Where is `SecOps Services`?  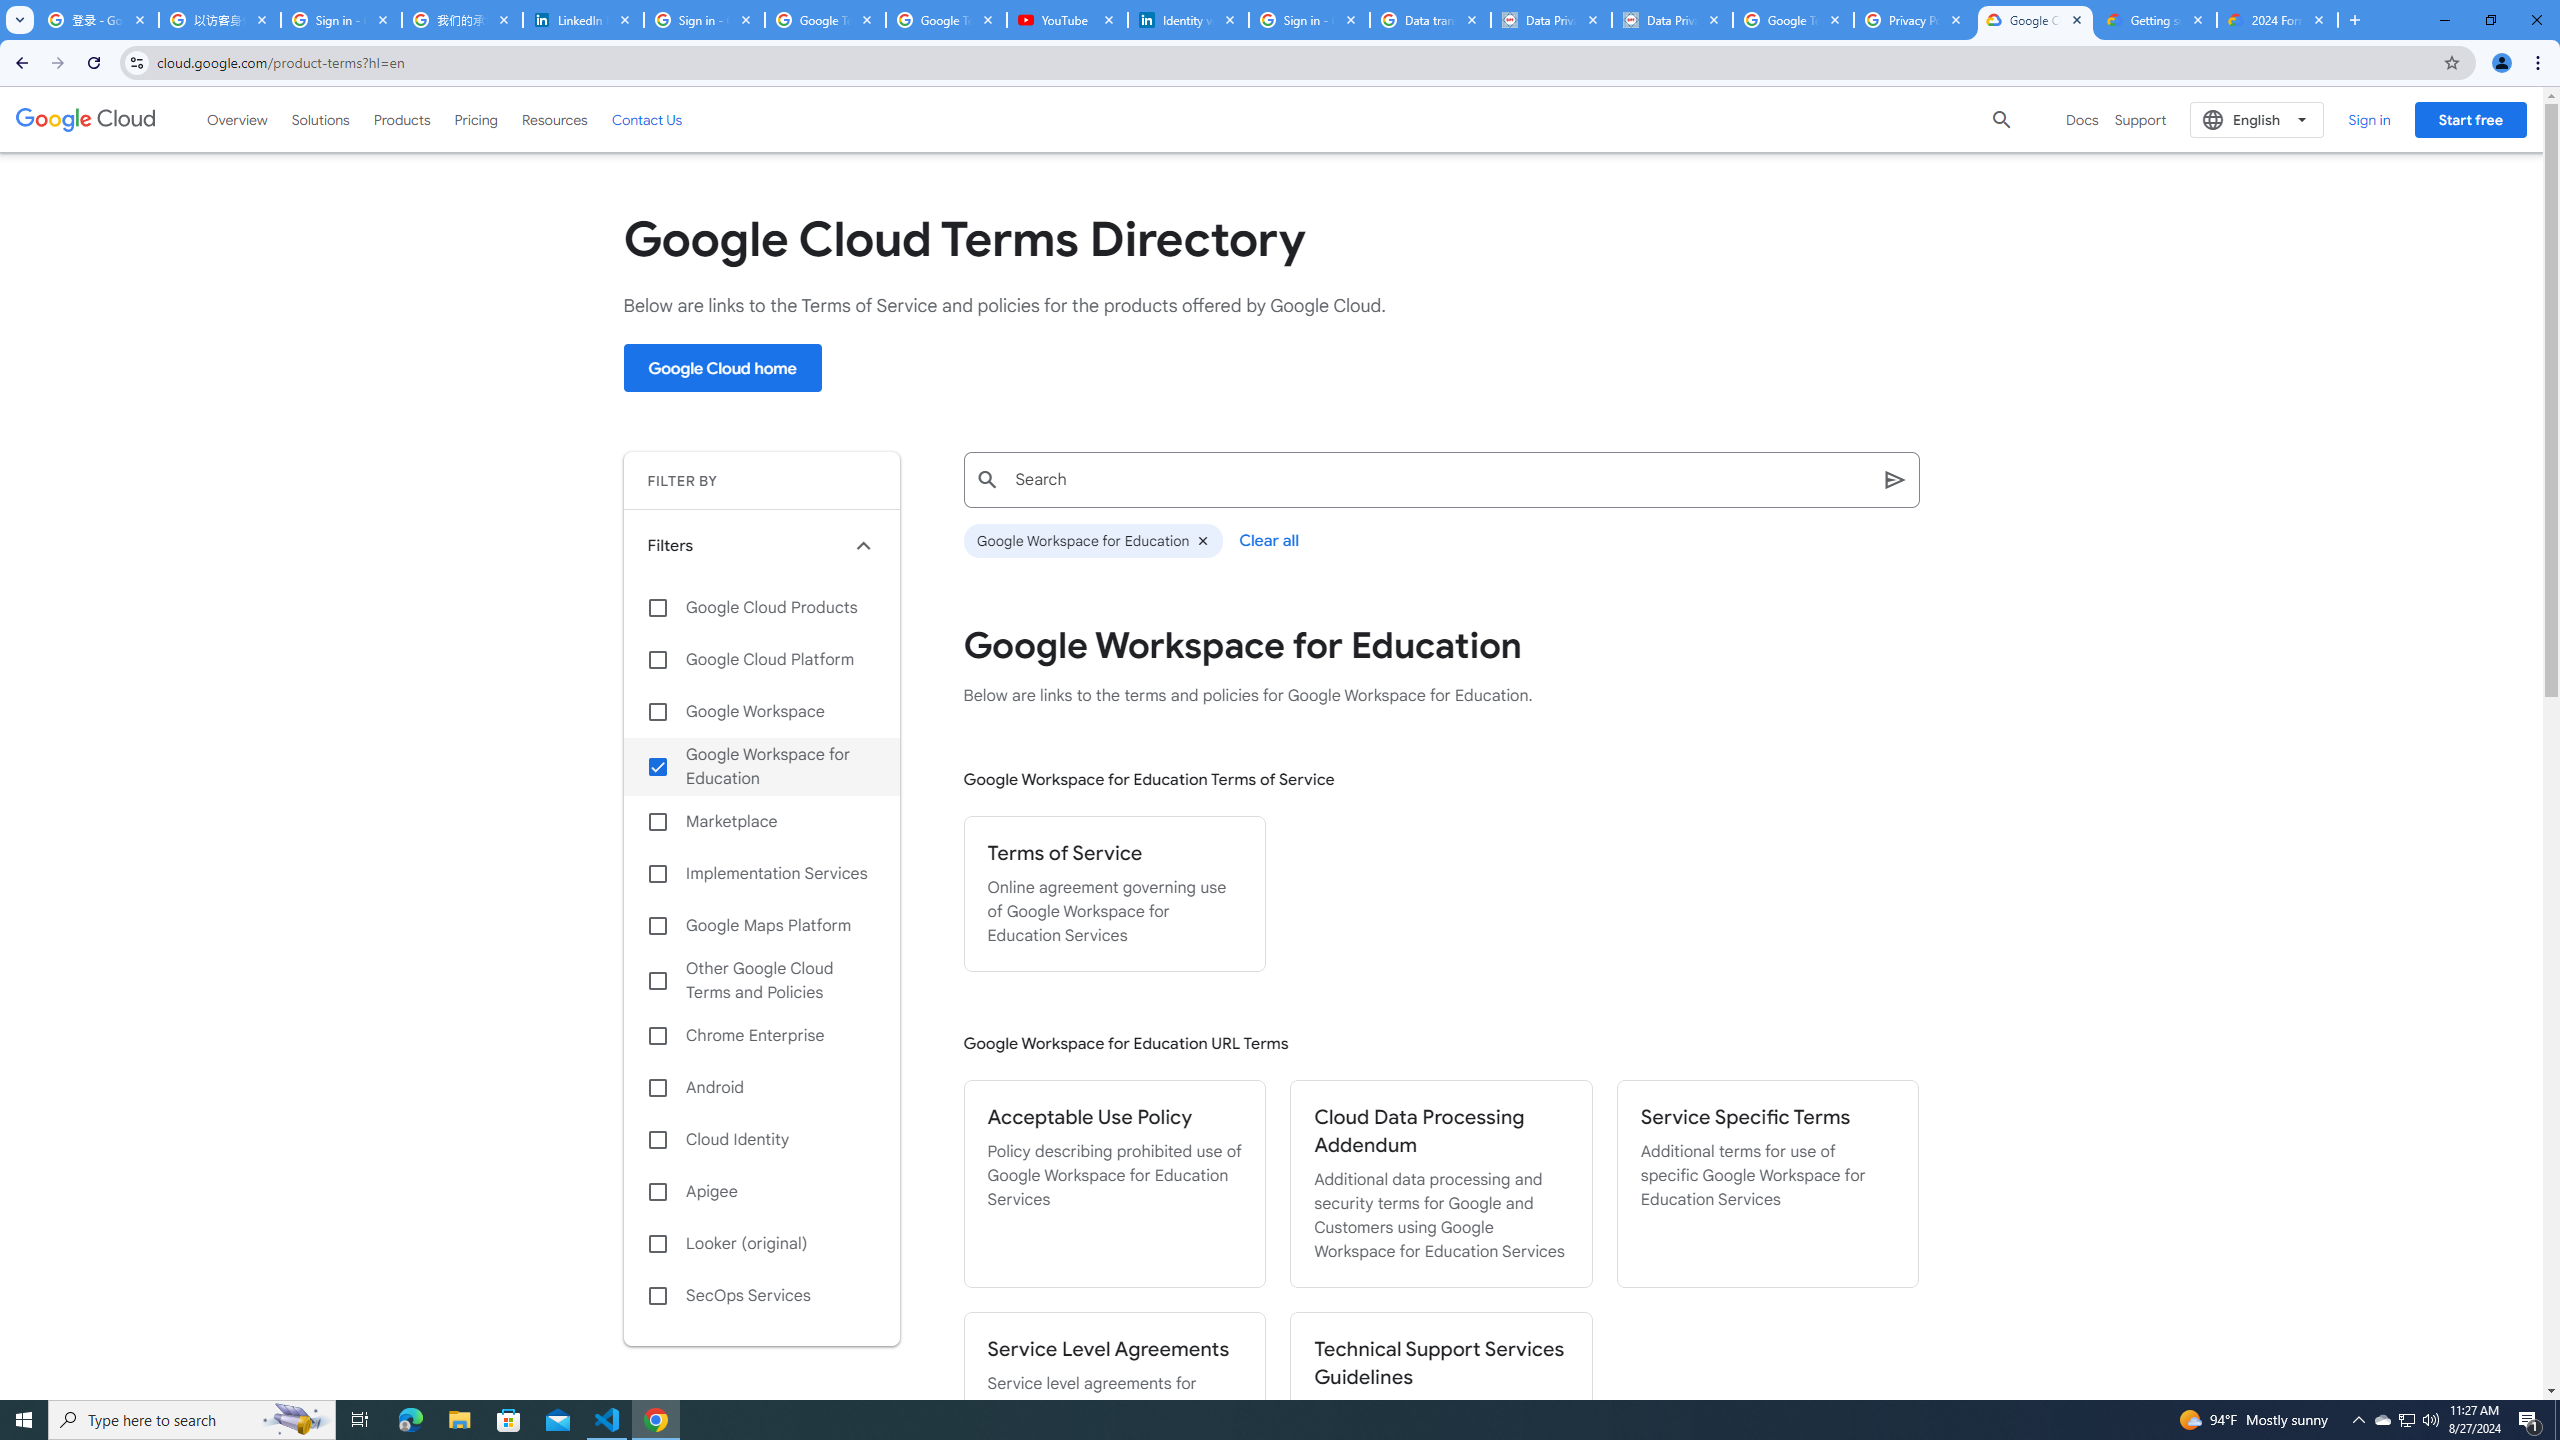 SecOps Services is located at coordinates (762, 1296).